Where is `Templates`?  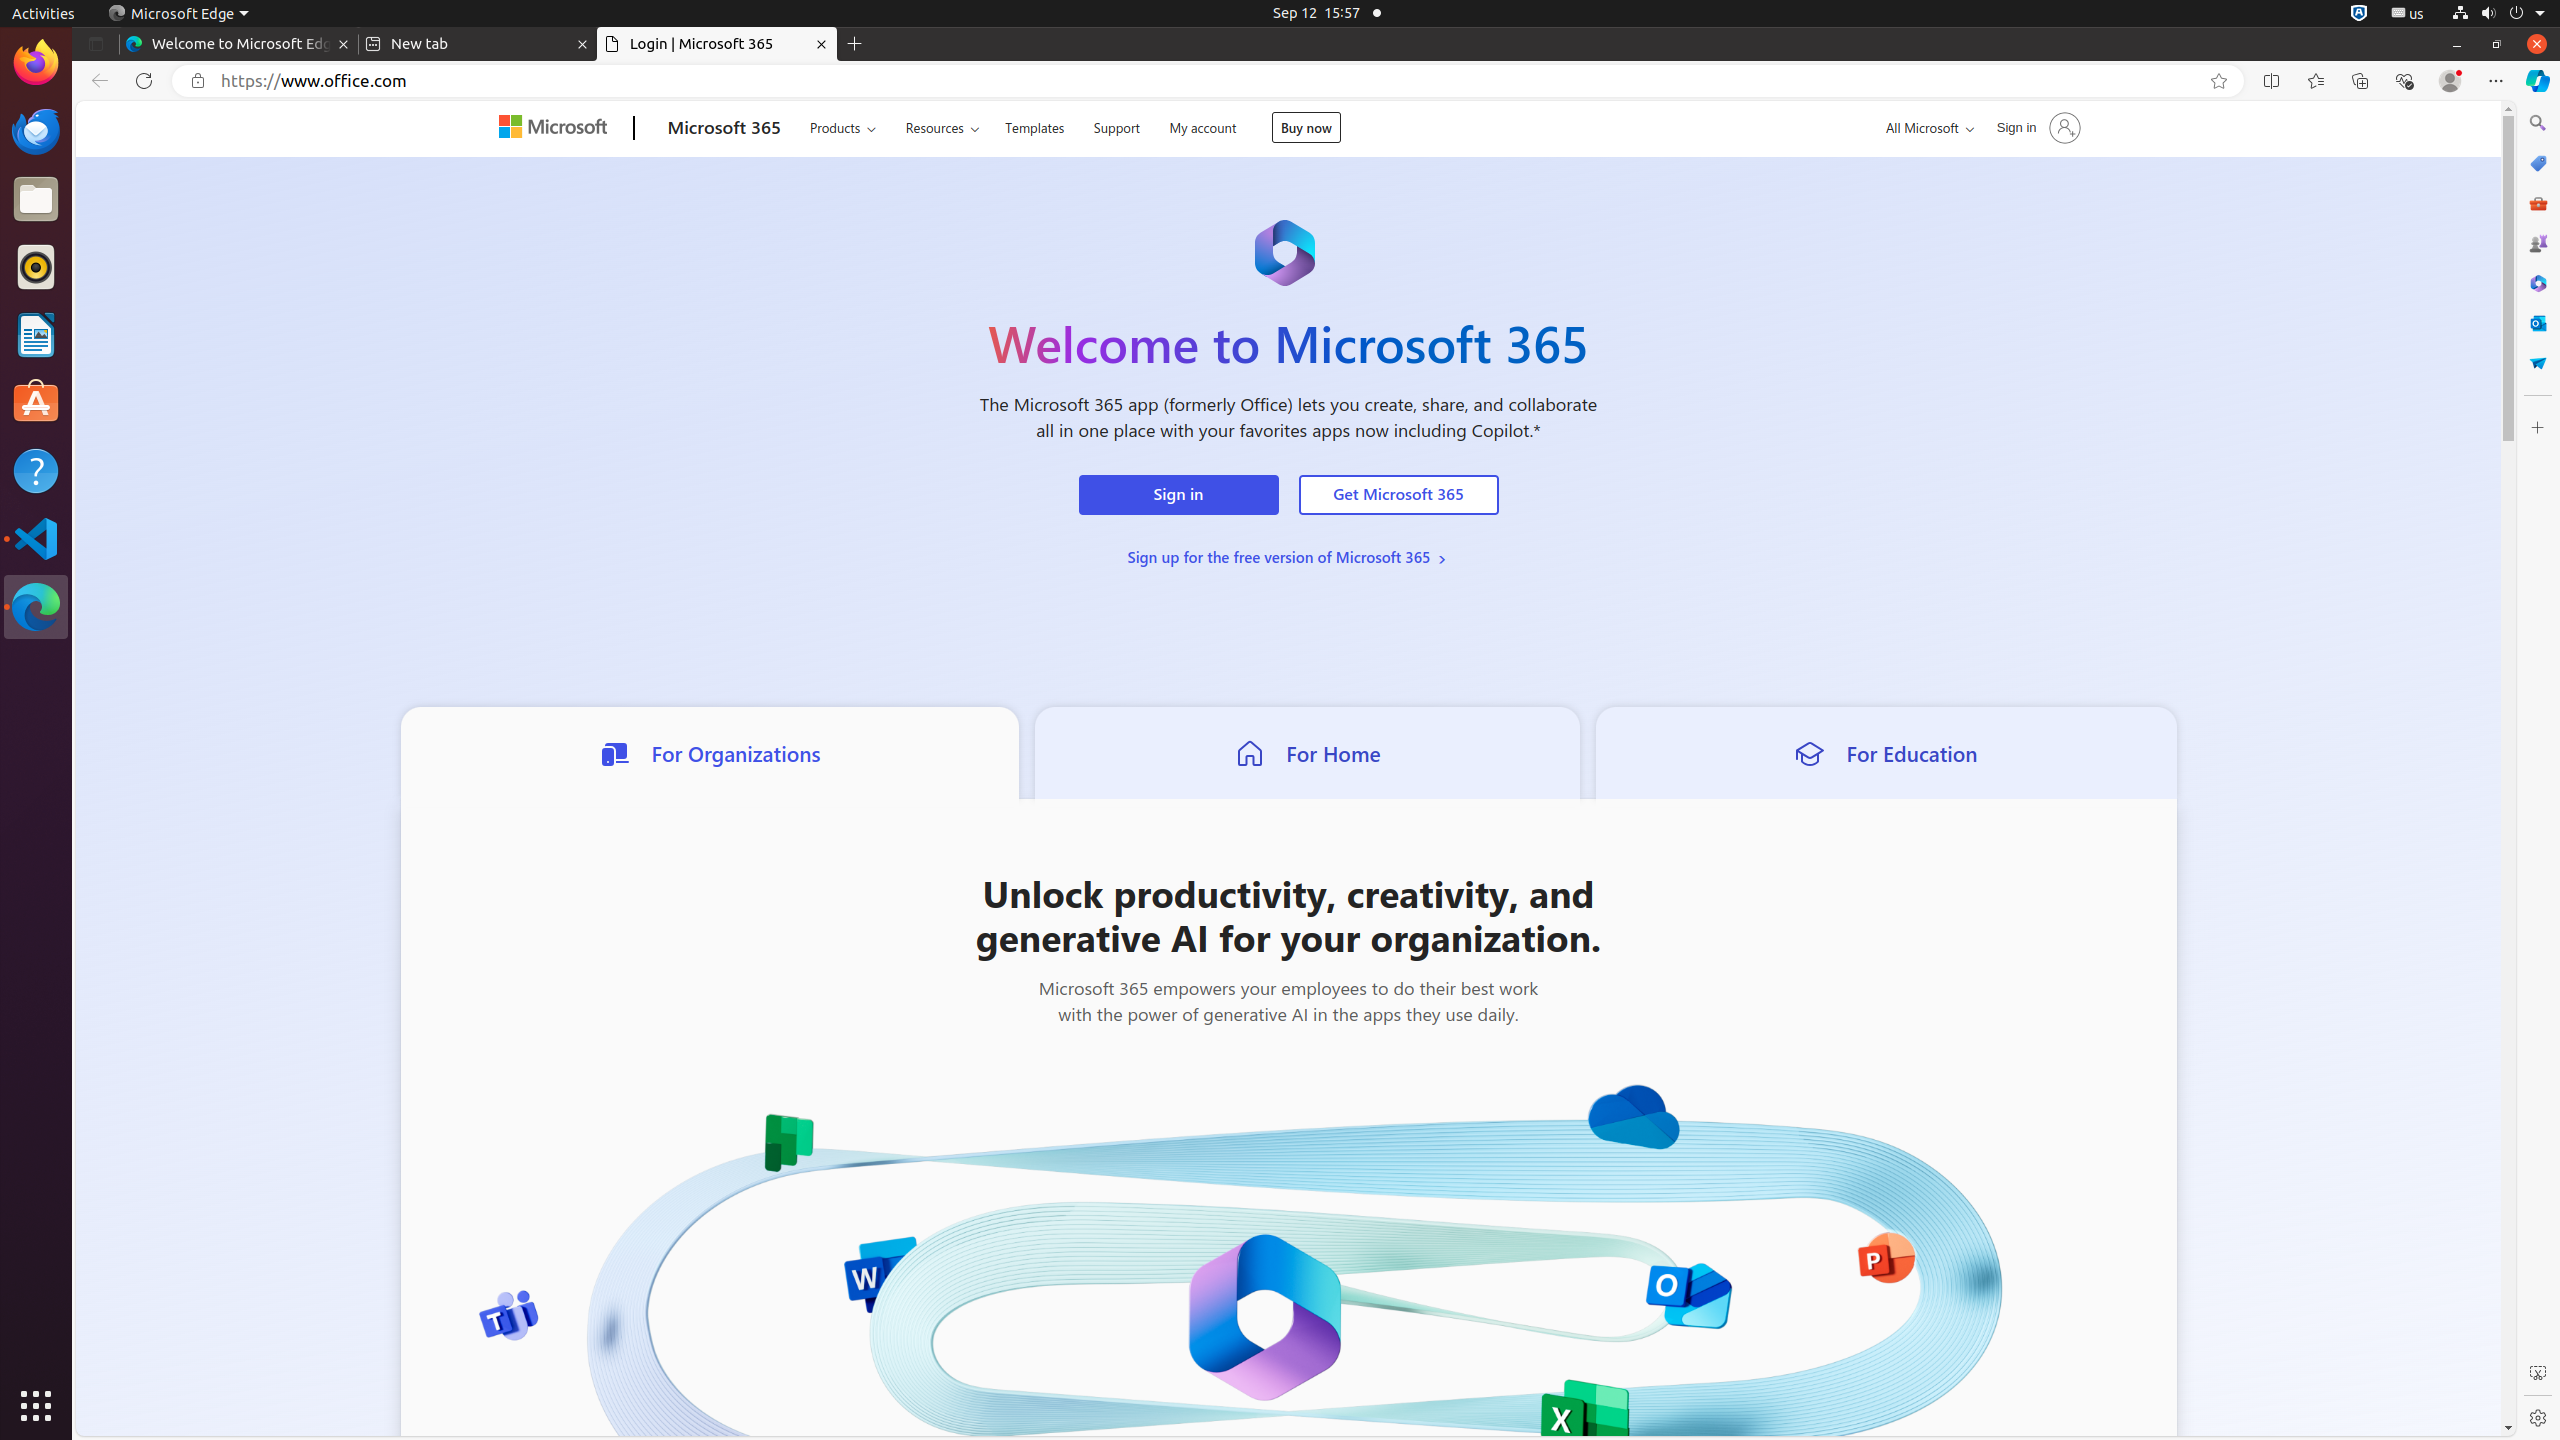 Templates is located at coordinates (1035, 126).